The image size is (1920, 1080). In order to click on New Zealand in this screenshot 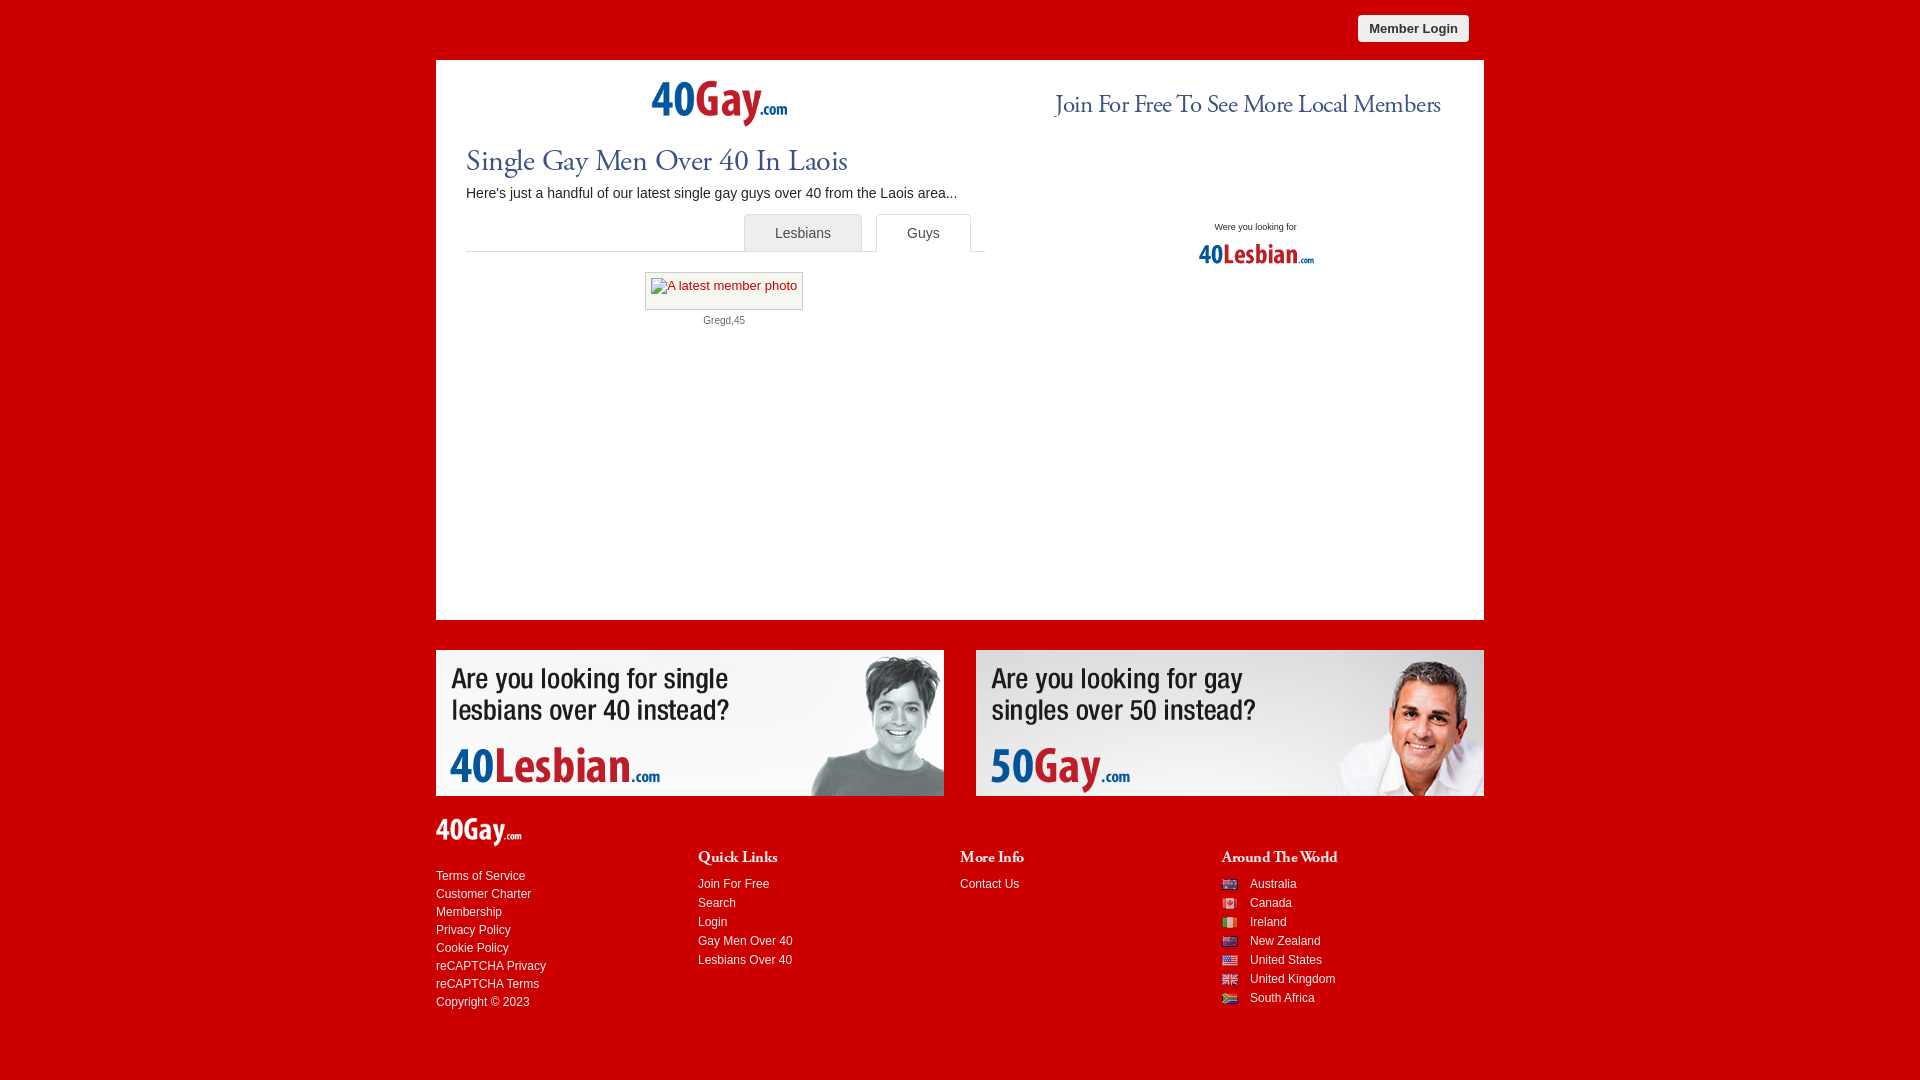, I will do `click(1286, 941)`.